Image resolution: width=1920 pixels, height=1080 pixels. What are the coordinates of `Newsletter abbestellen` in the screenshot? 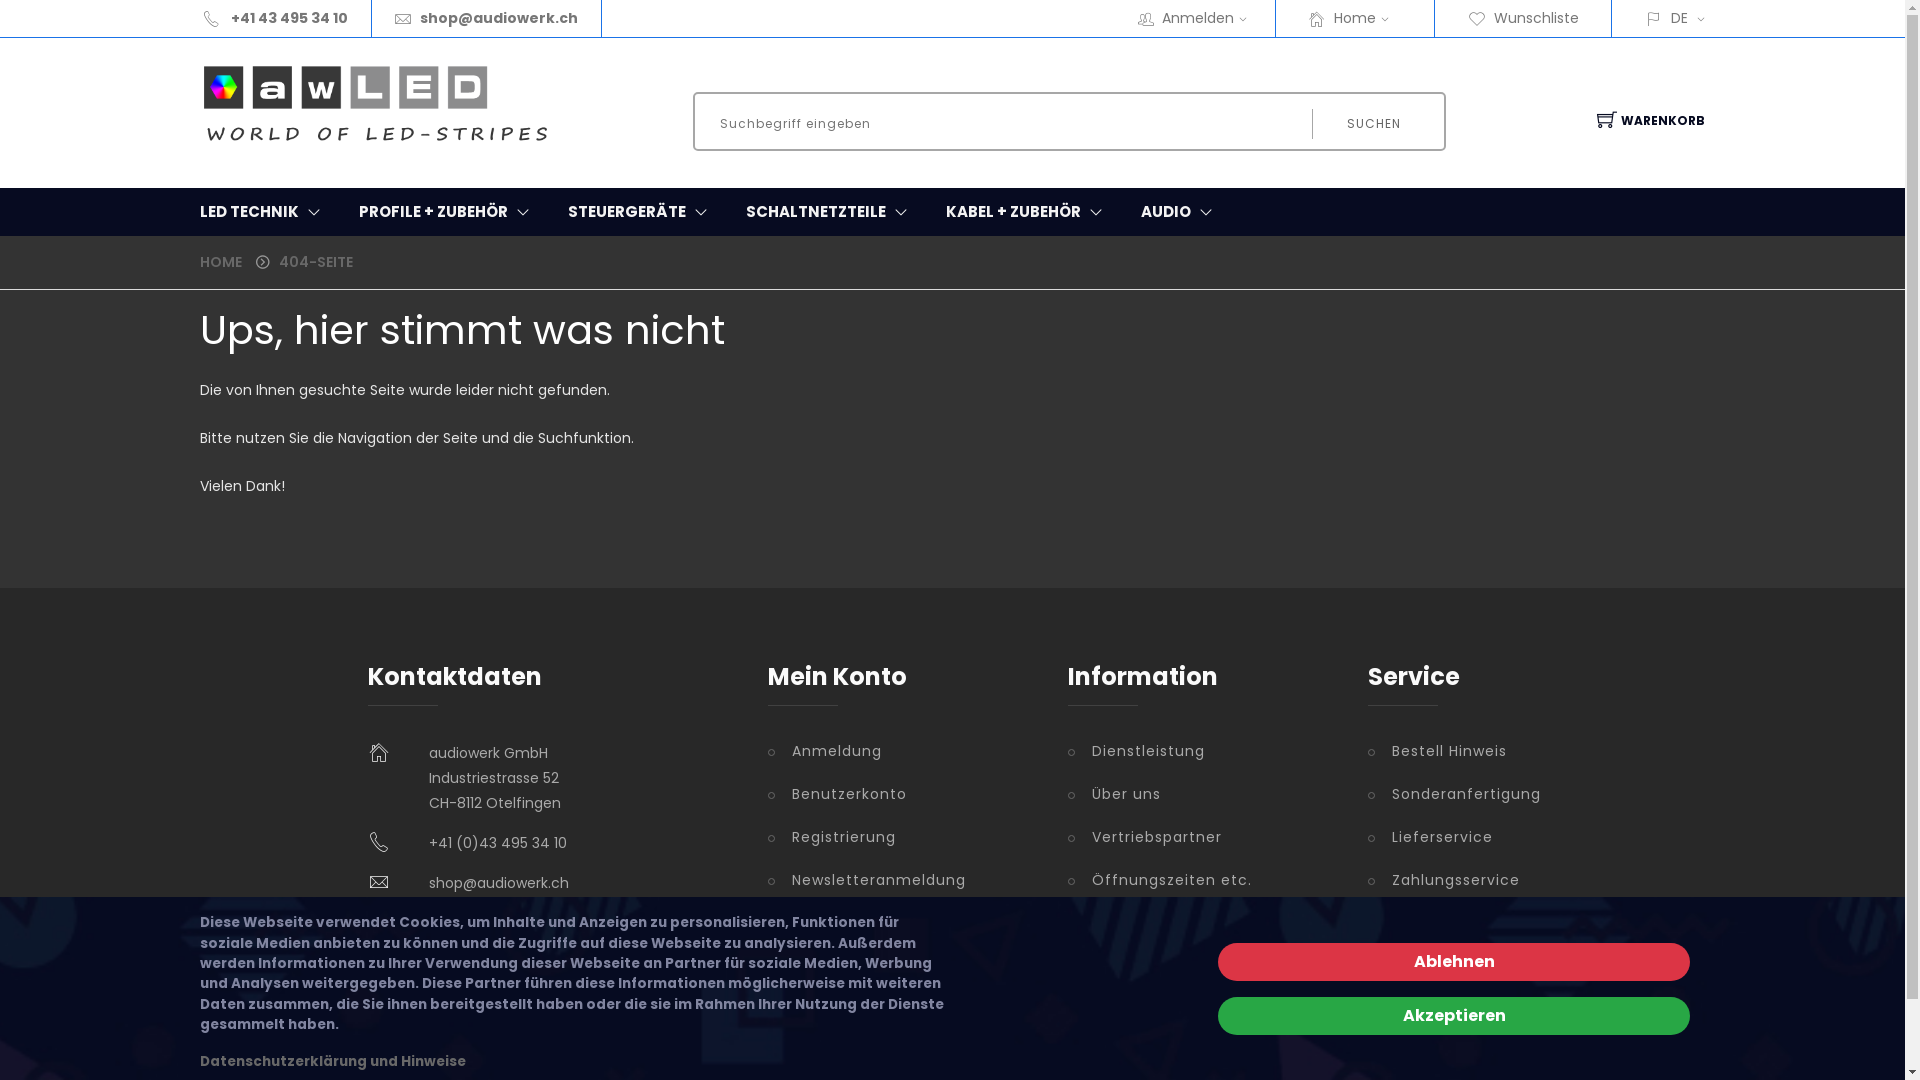 It's located at (903, 924).